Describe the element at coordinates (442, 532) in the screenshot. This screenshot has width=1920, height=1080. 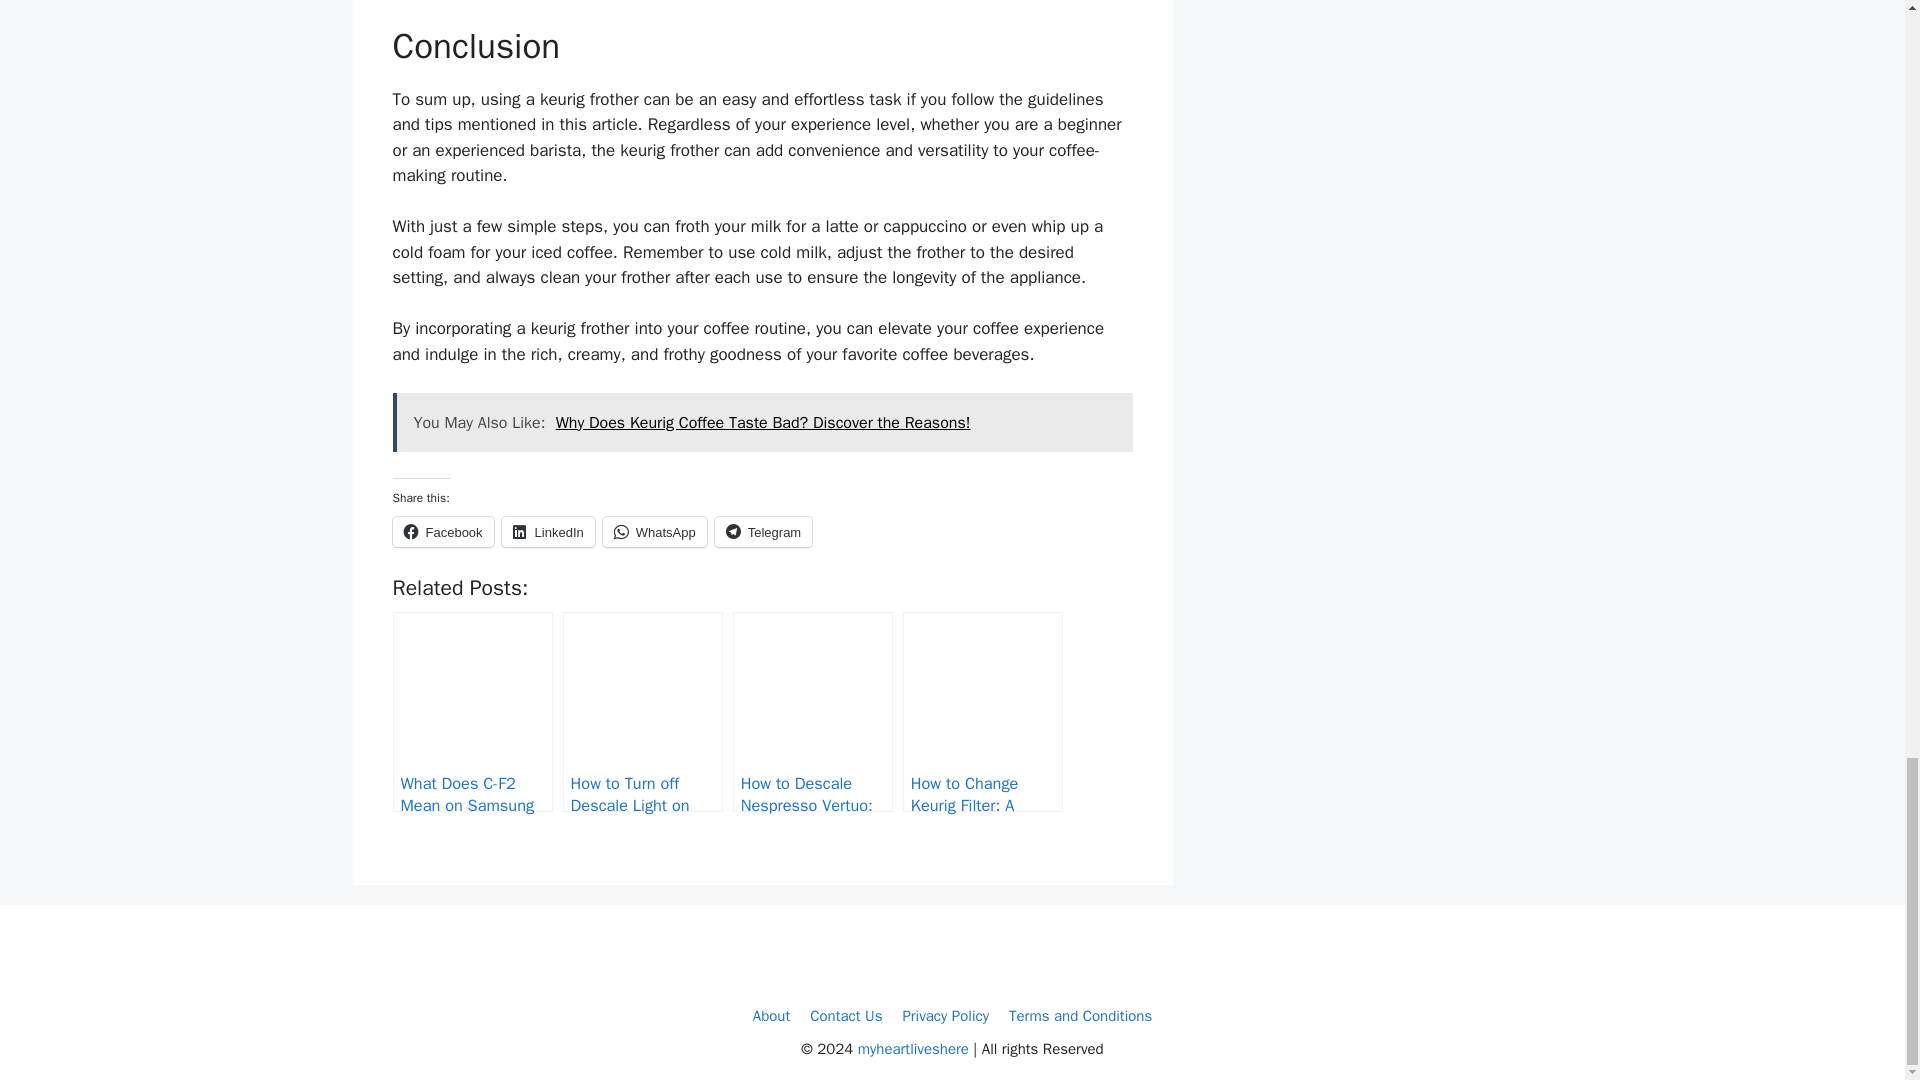
I see `Click to share on Facebook` at that location.